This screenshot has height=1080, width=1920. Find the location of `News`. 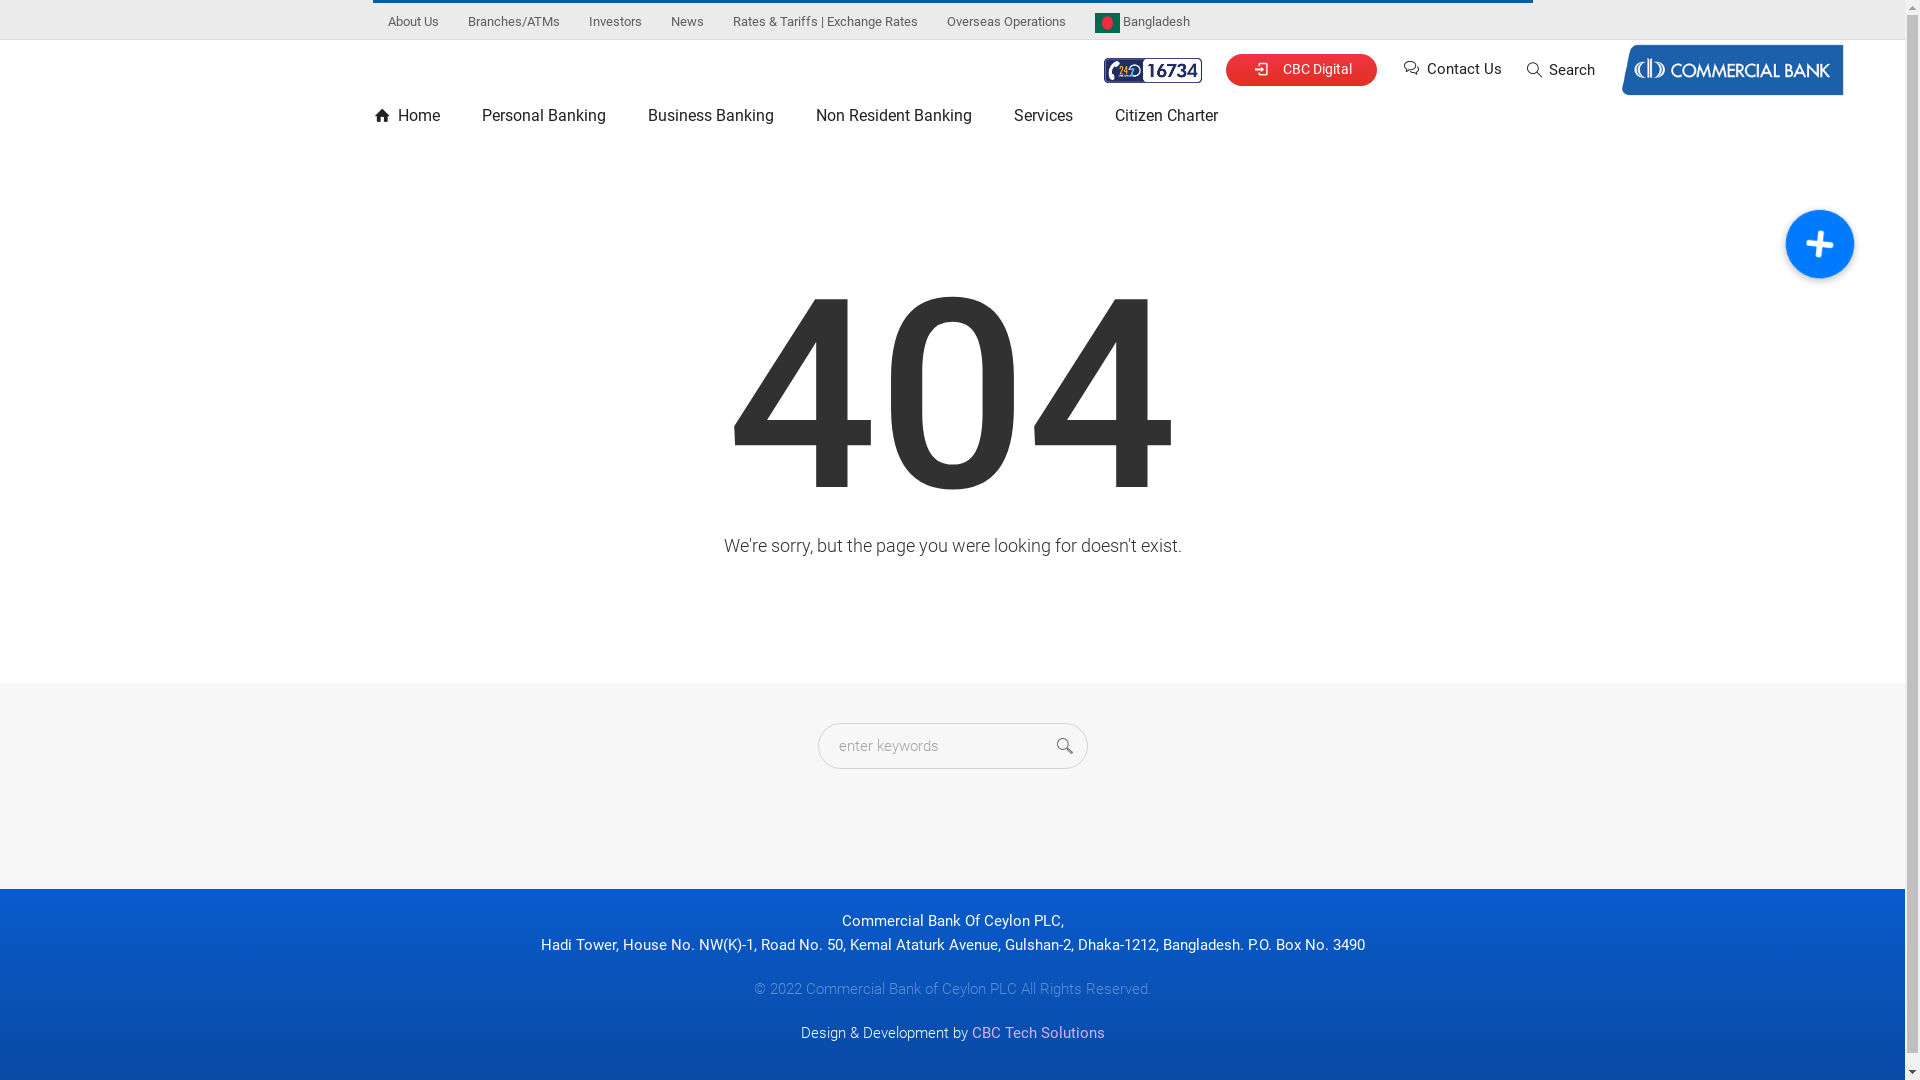

News is located at coordinates (686, 22).